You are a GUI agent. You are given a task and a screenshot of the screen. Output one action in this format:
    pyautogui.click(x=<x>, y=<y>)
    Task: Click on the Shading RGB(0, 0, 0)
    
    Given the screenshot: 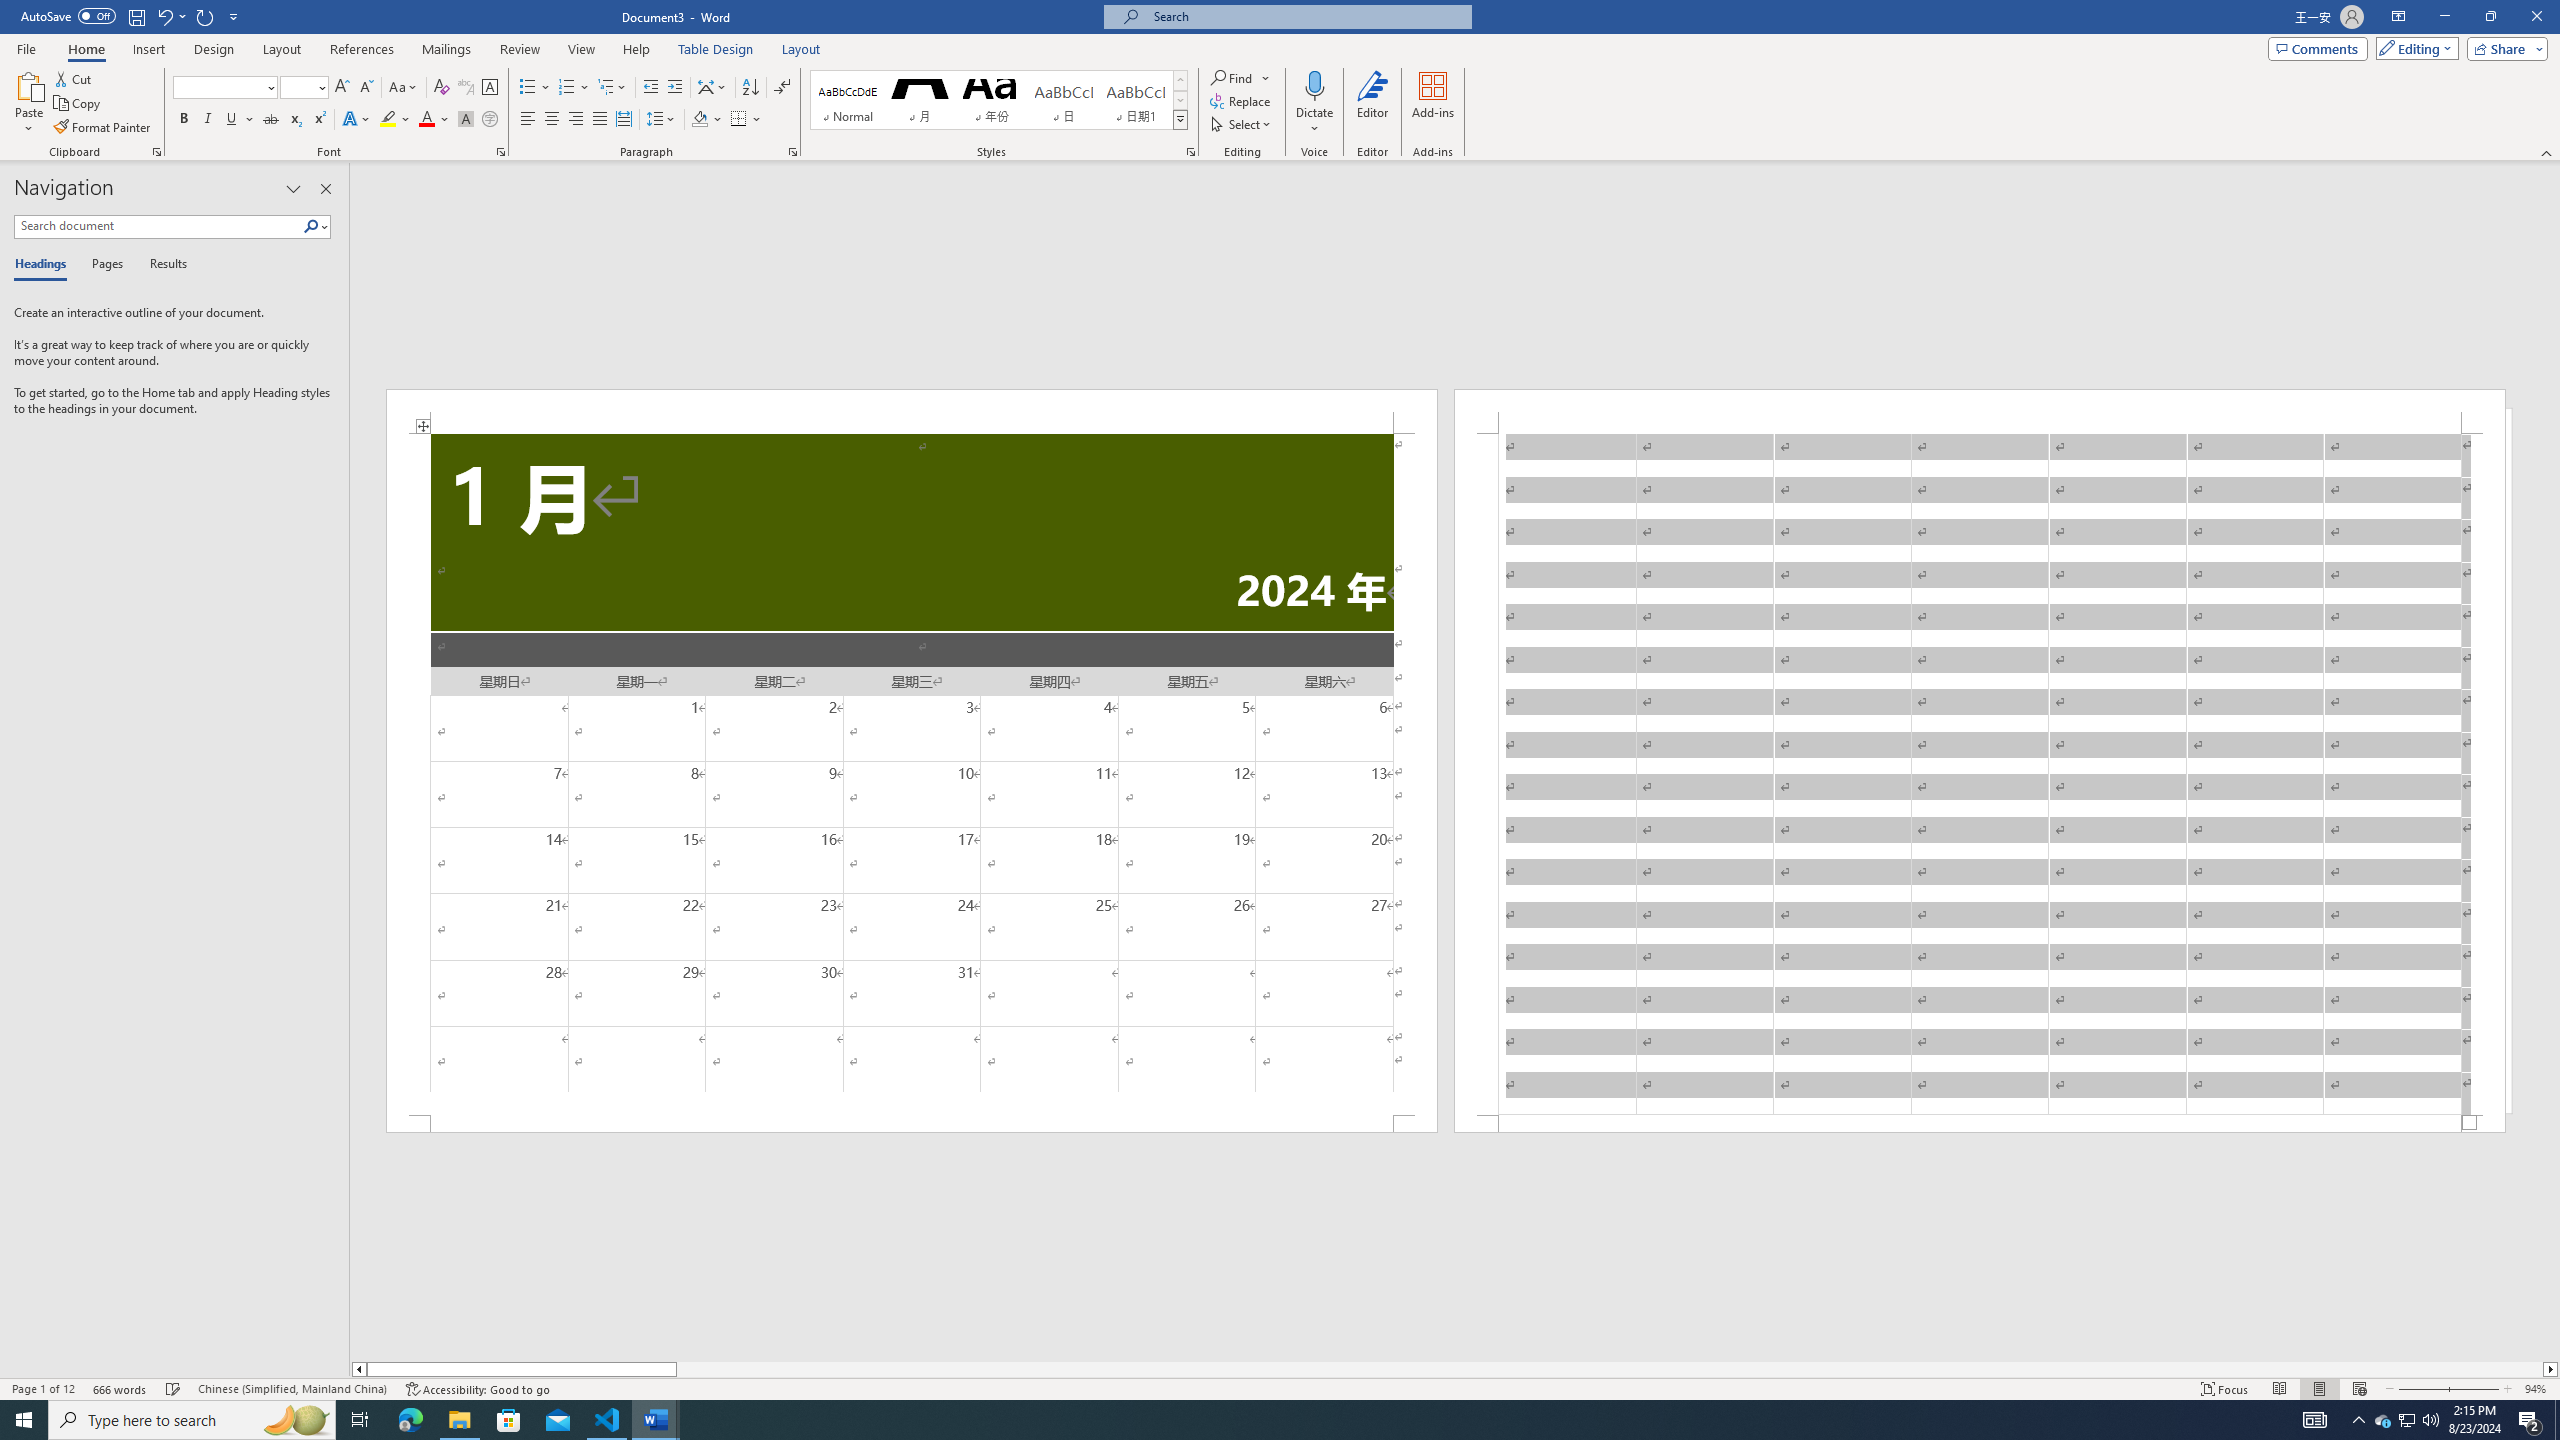 What is the action you would take?
    pyautogui.click(x=700, y=120)
    